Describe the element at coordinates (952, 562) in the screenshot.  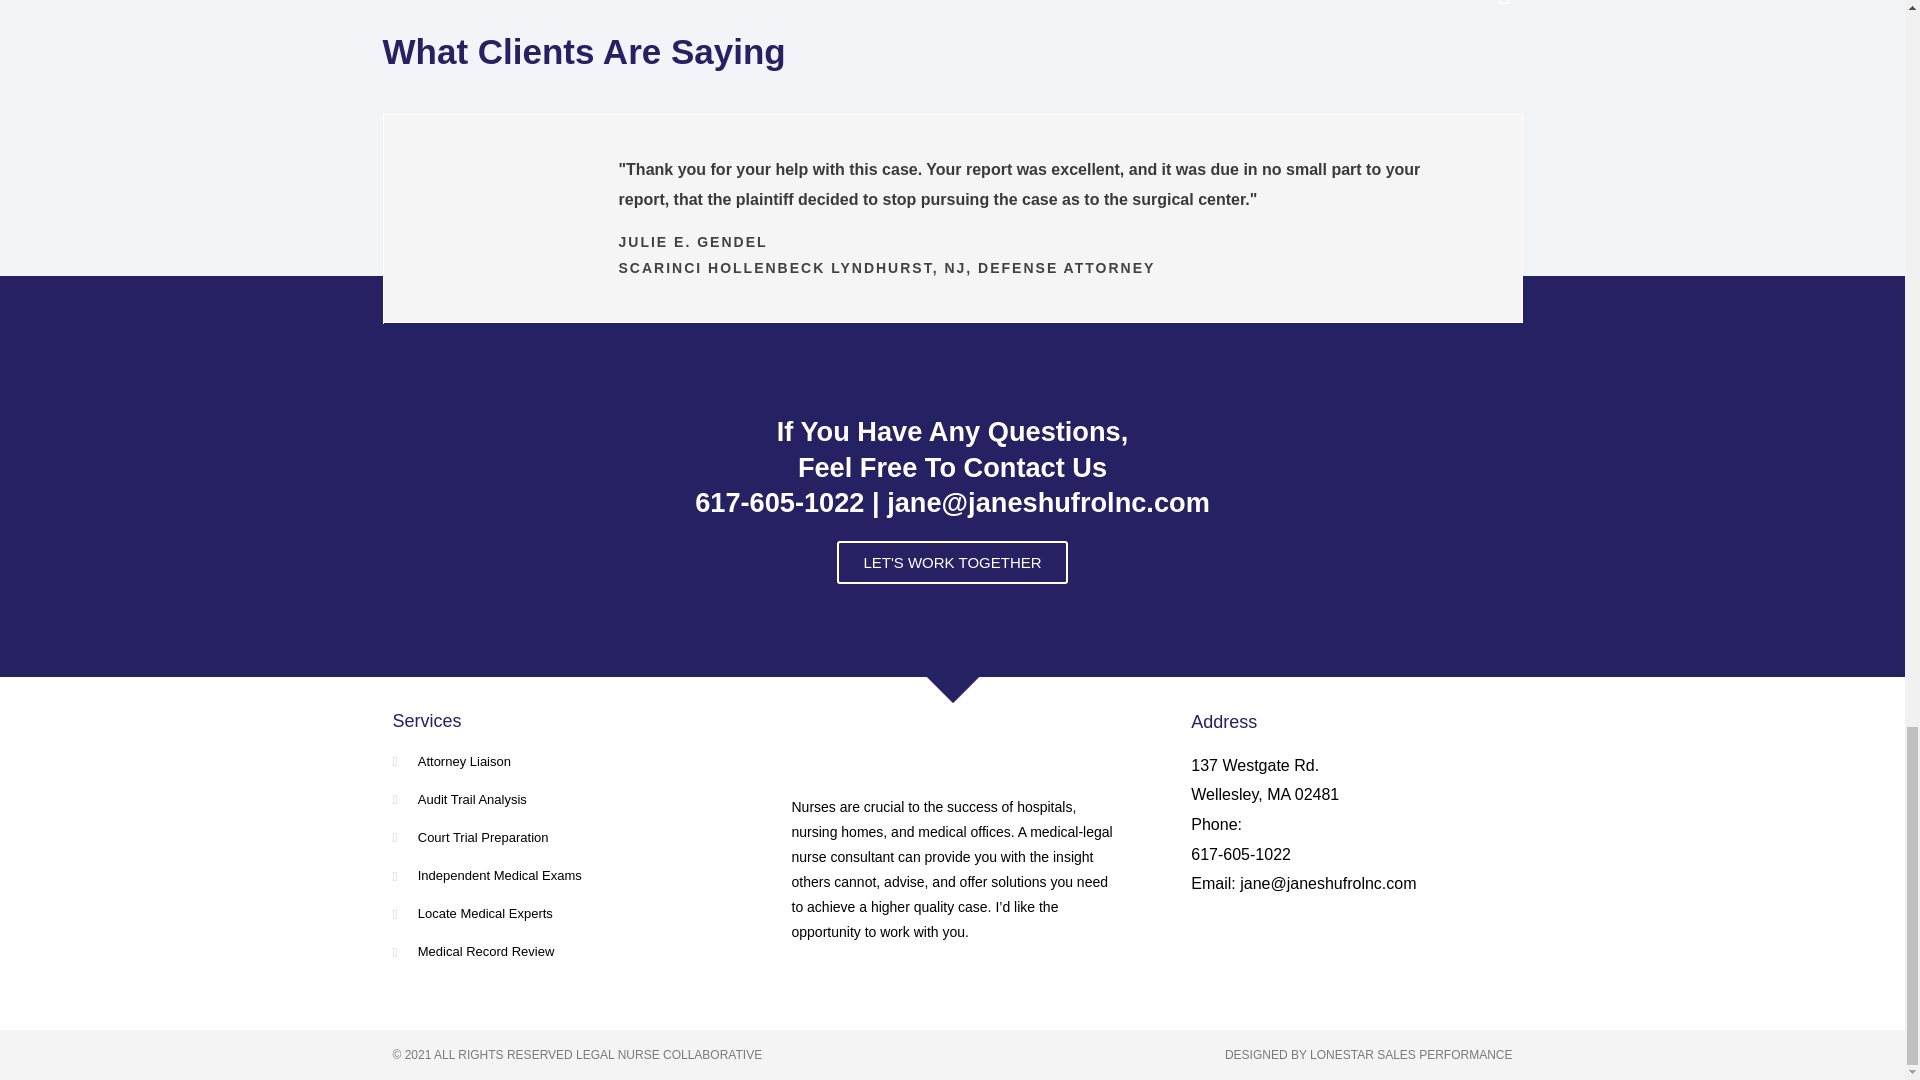
I see `LET'S WORK TOGETHER` at that location.